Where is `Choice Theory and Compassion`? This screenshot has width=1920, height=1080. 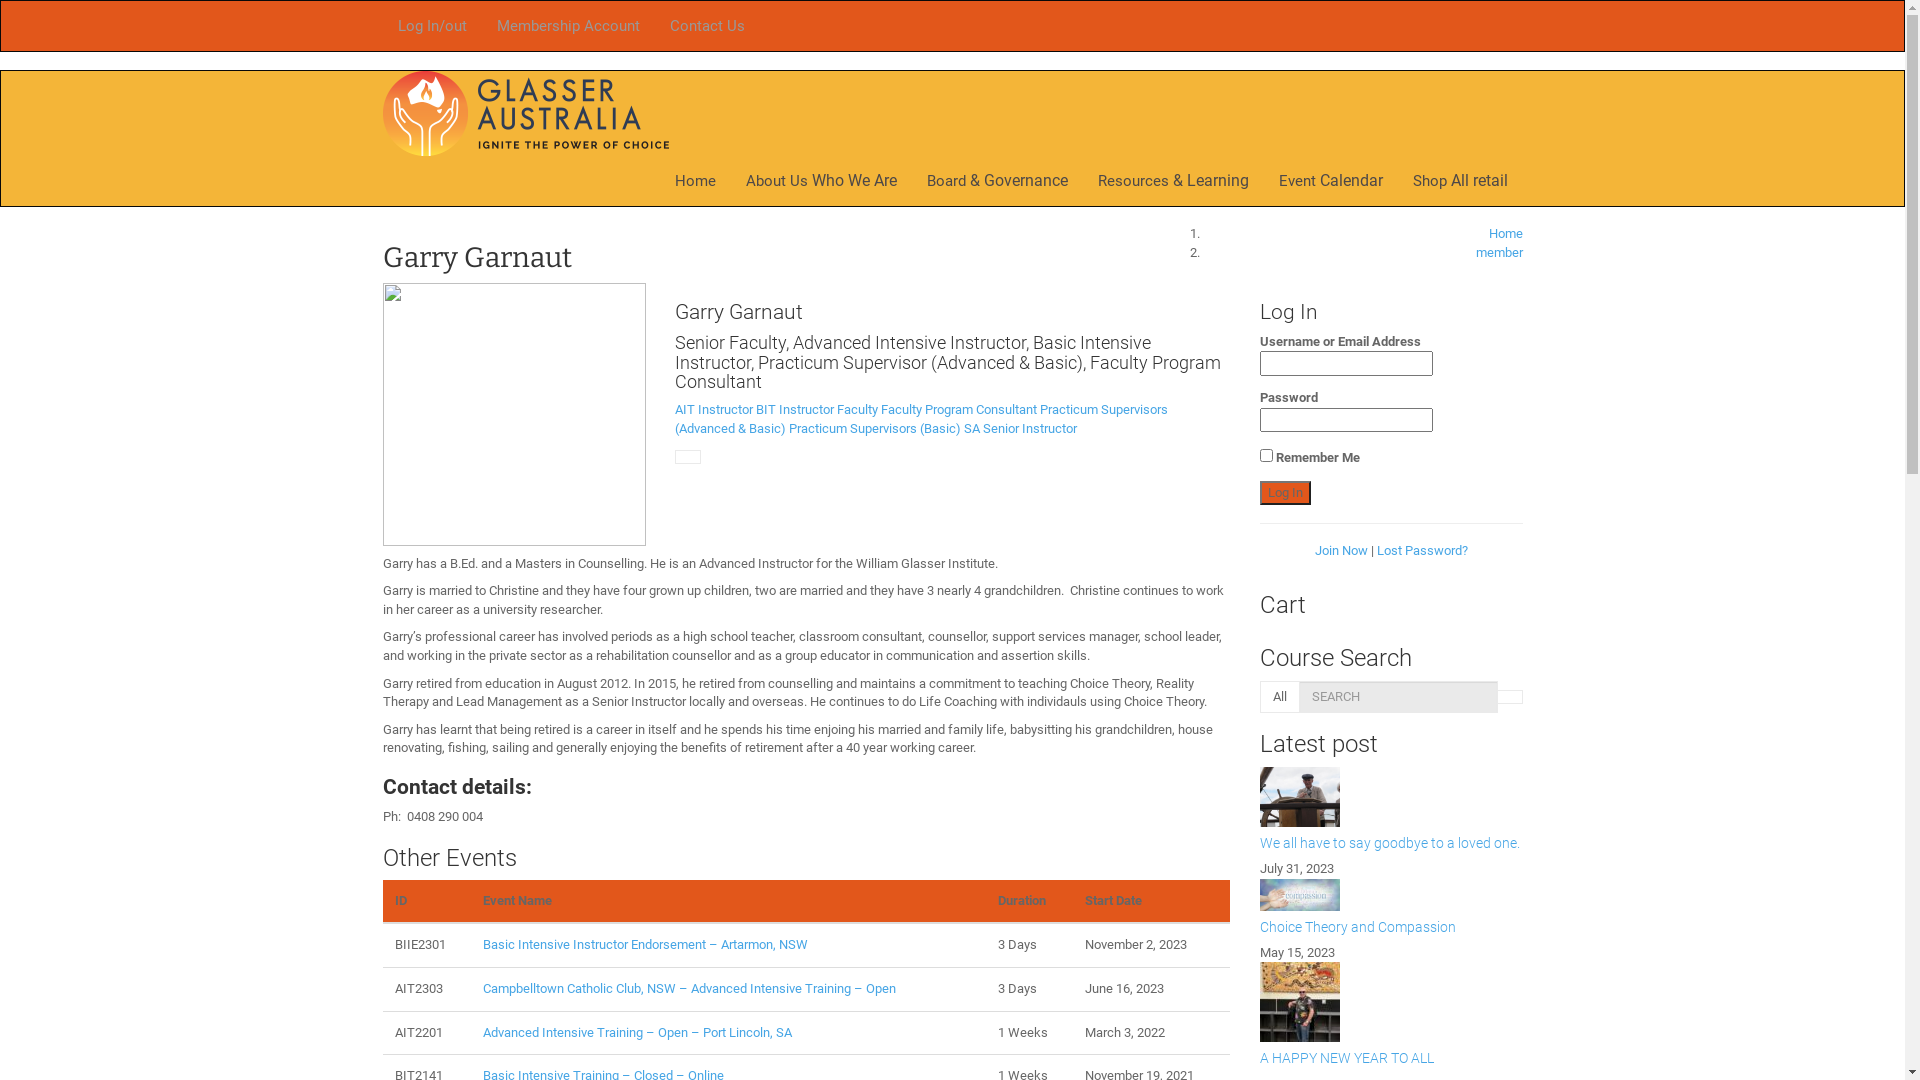 Choice Theory and Compassion is located at coordinates (1358, 927).